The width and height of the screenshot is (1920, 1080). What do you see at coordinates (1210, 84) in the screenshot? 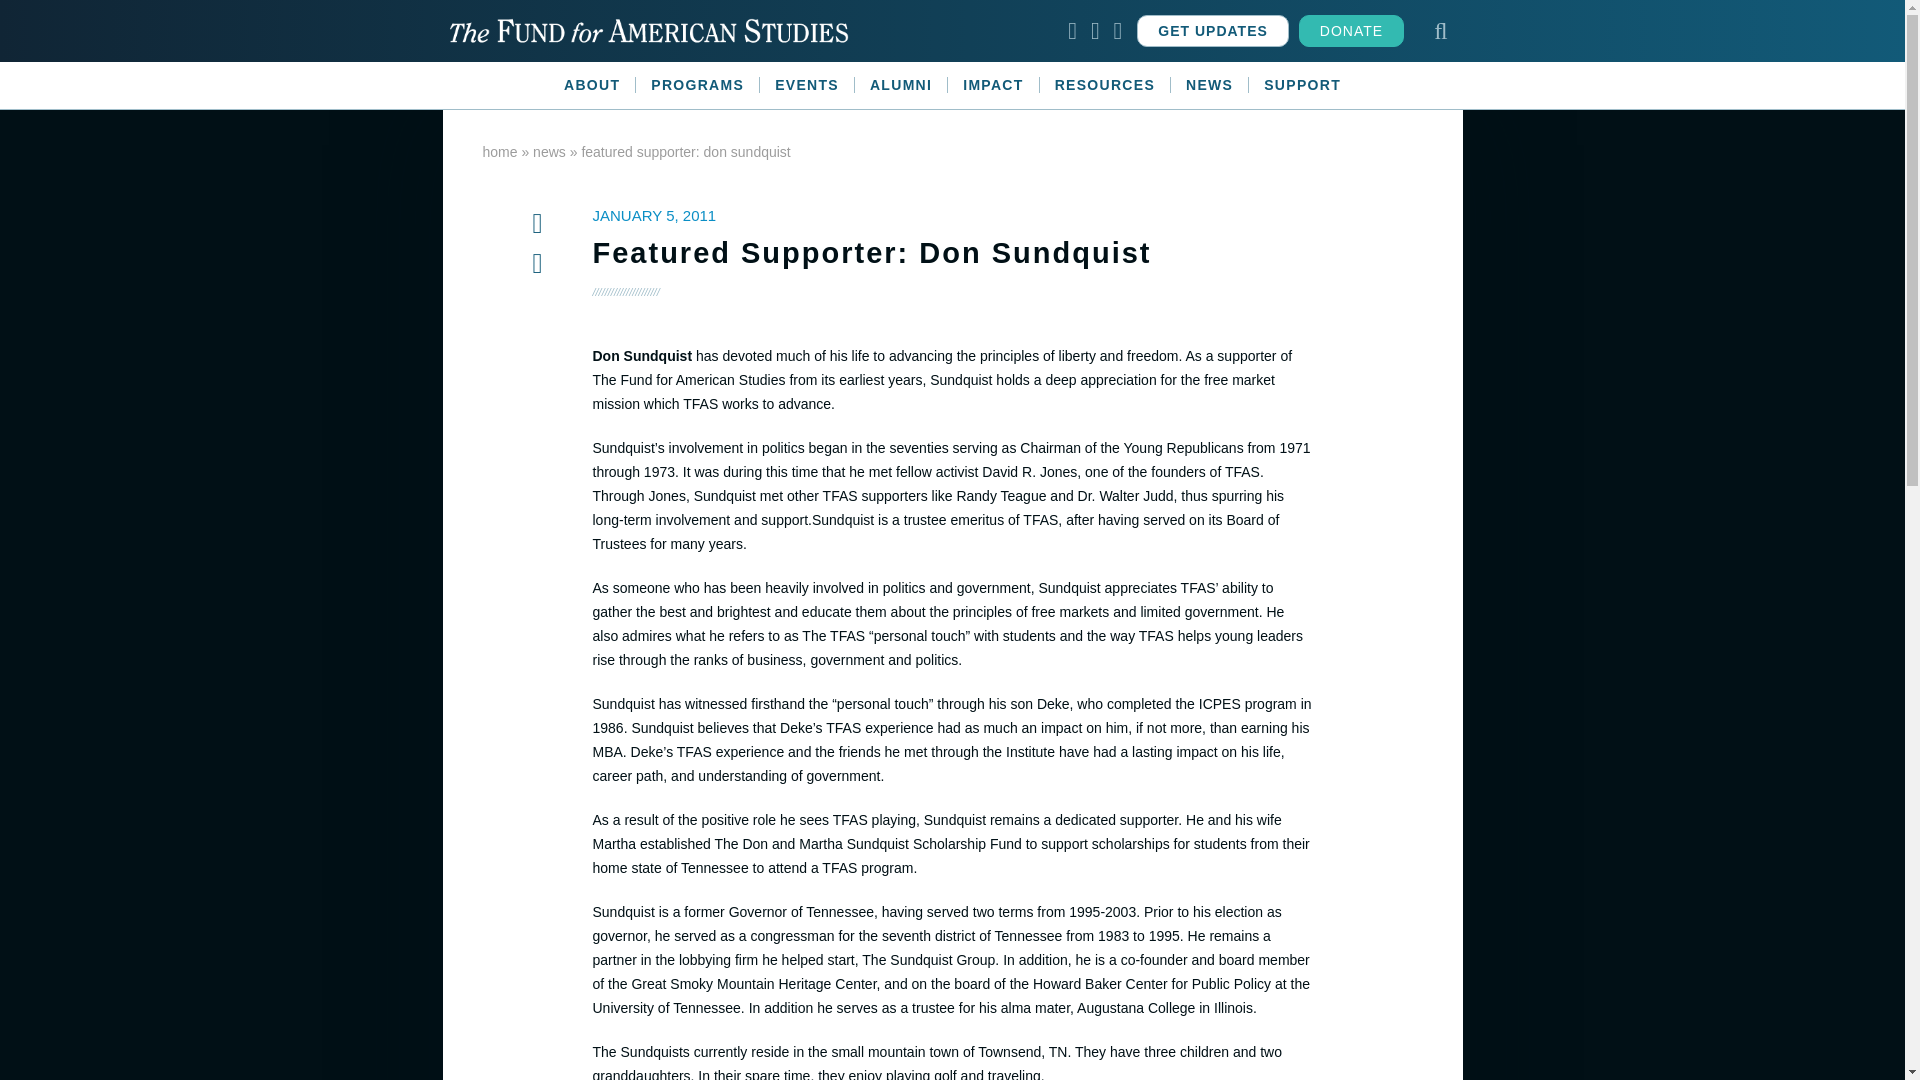
I see `NEWS` at bounding box center [1210, 84].